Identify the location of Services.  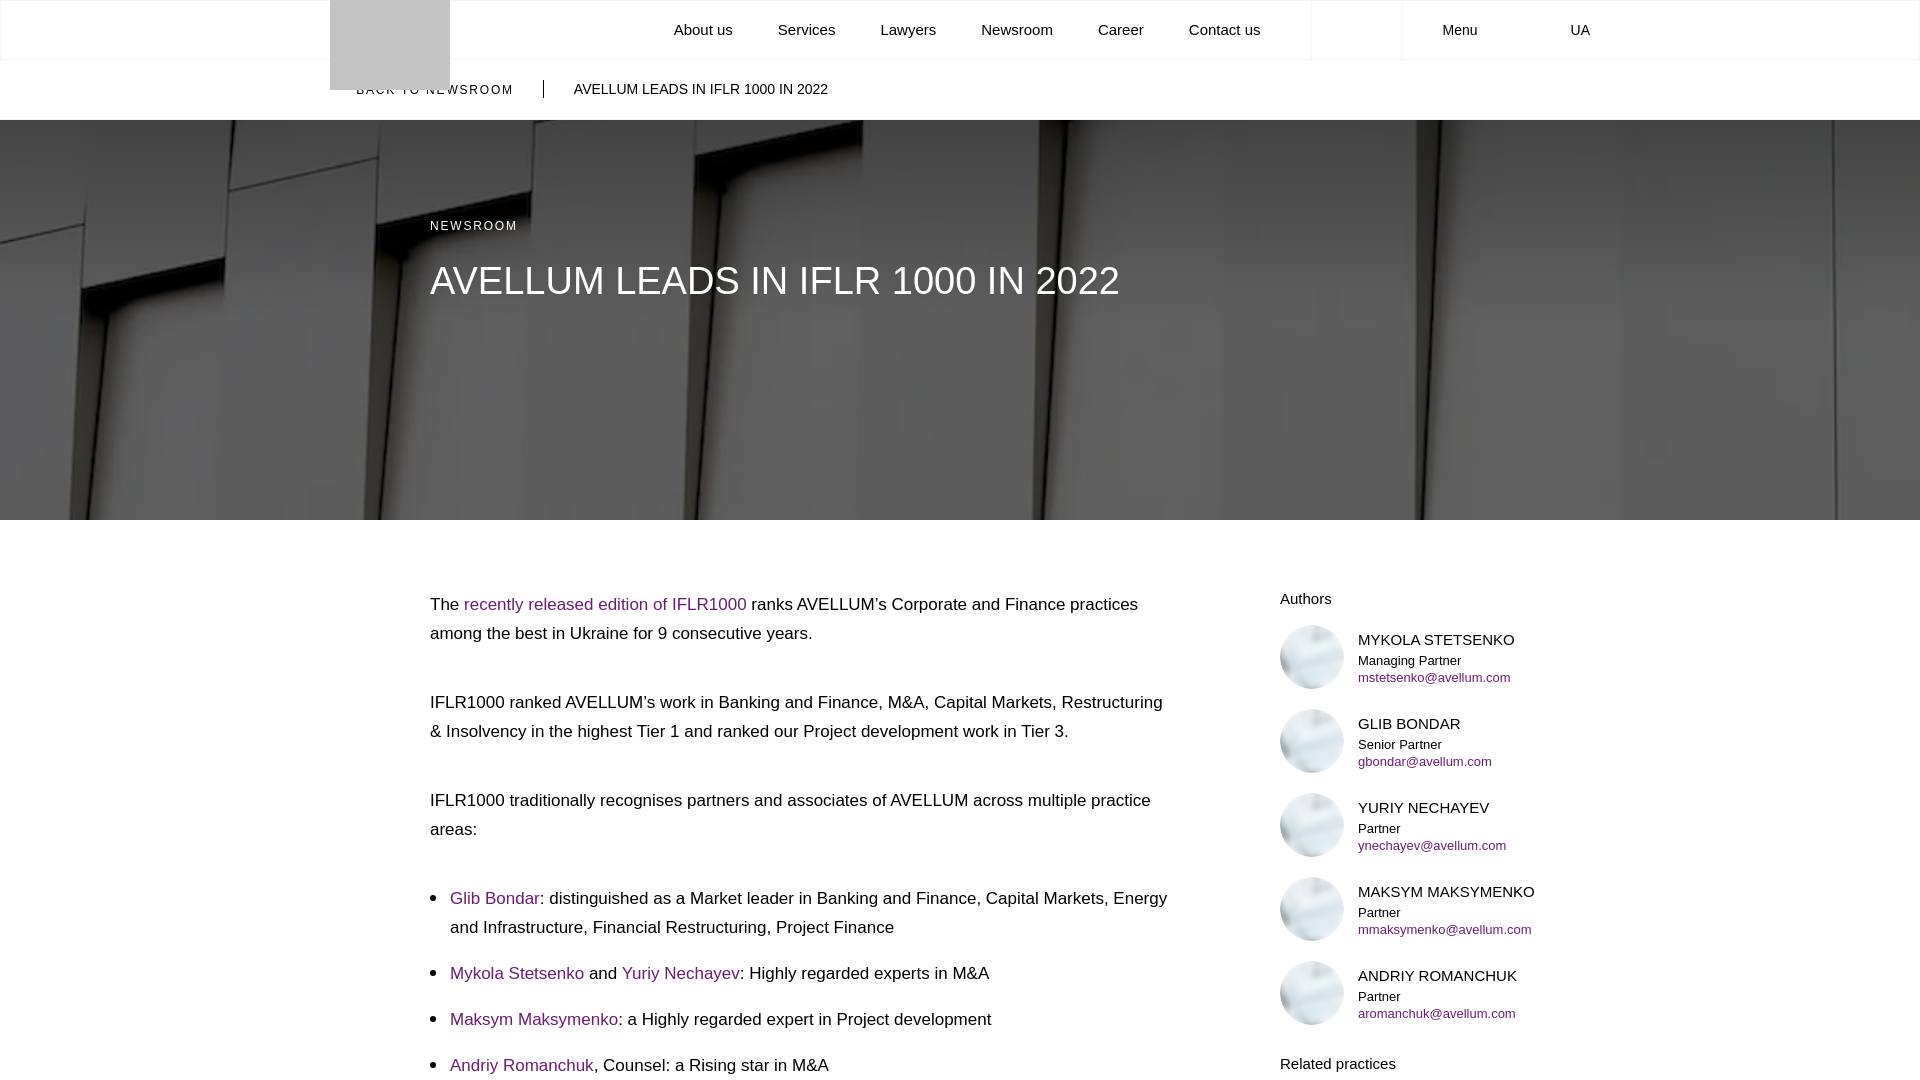
(806, 28).